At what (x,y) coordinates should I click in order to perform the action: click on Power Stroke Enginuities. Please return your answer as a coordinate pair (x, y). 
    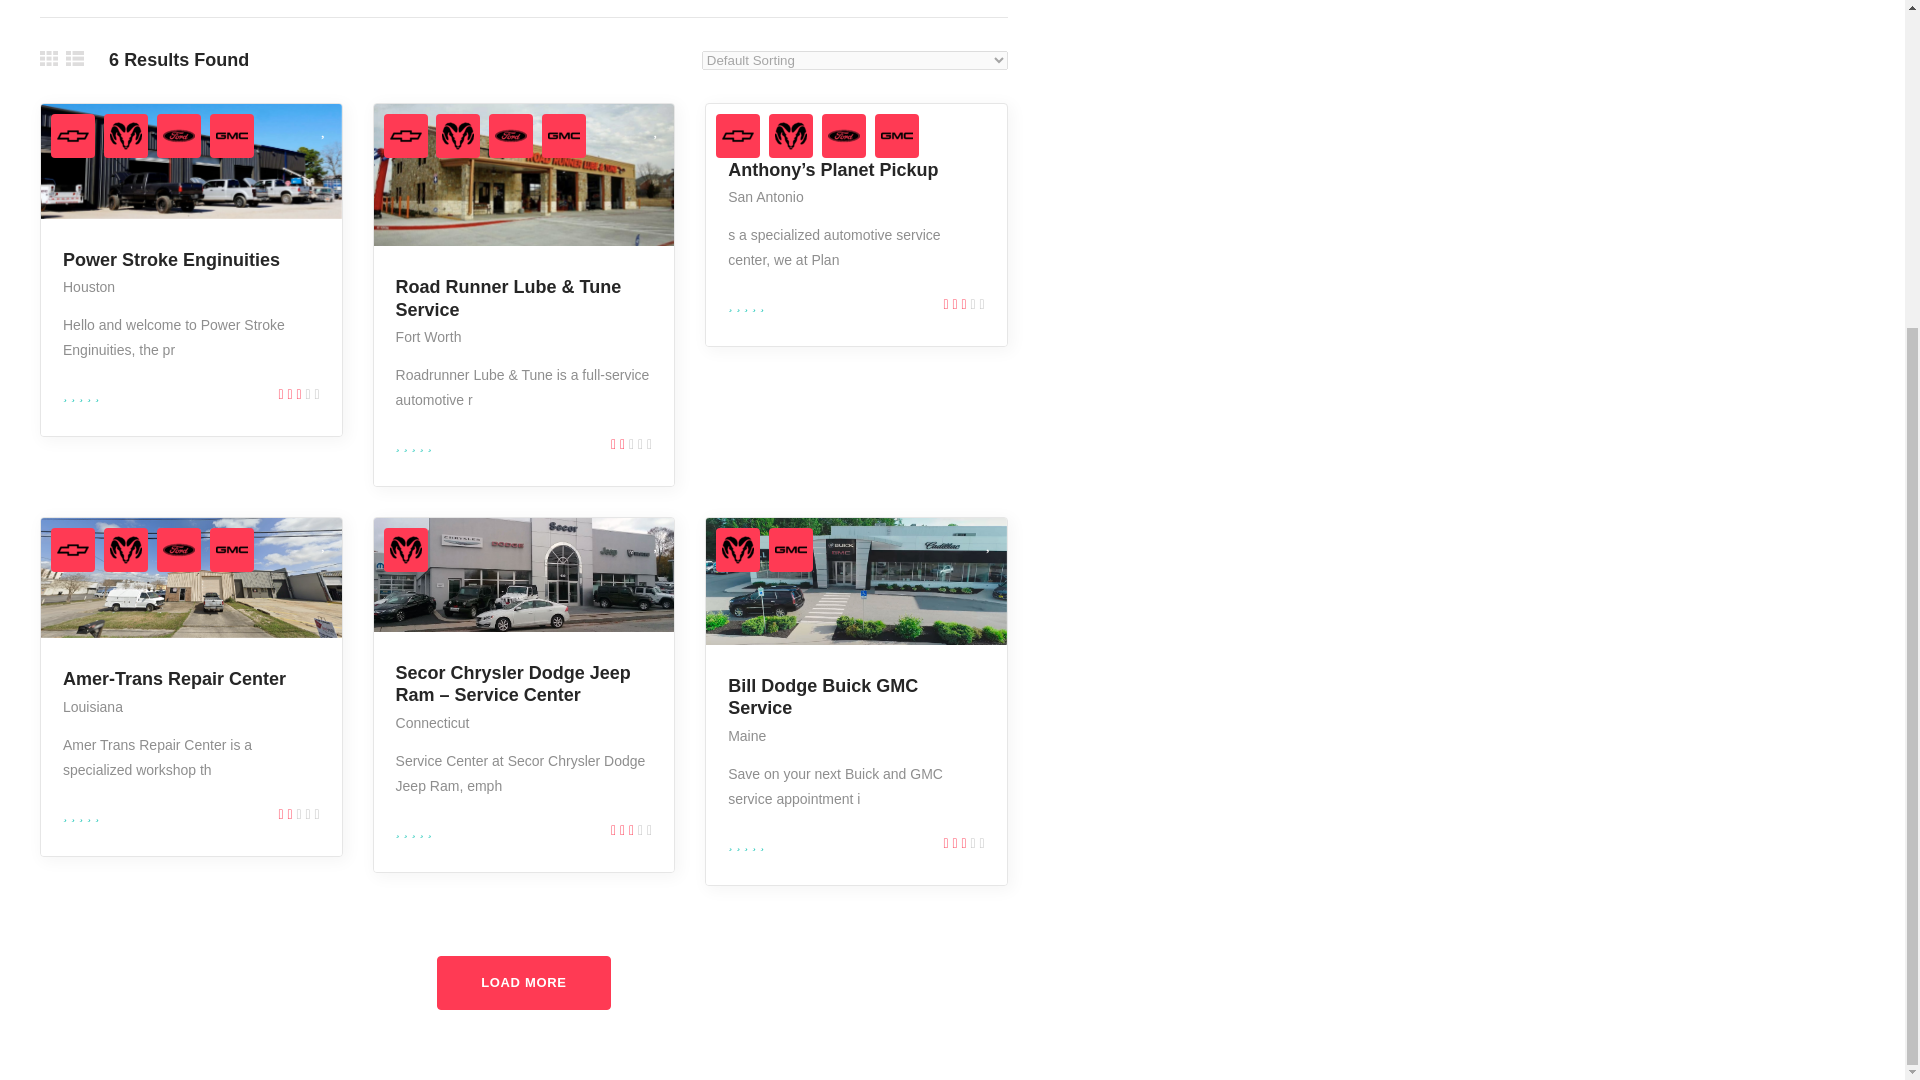
    Looking at the image, I should click on (172, 260).